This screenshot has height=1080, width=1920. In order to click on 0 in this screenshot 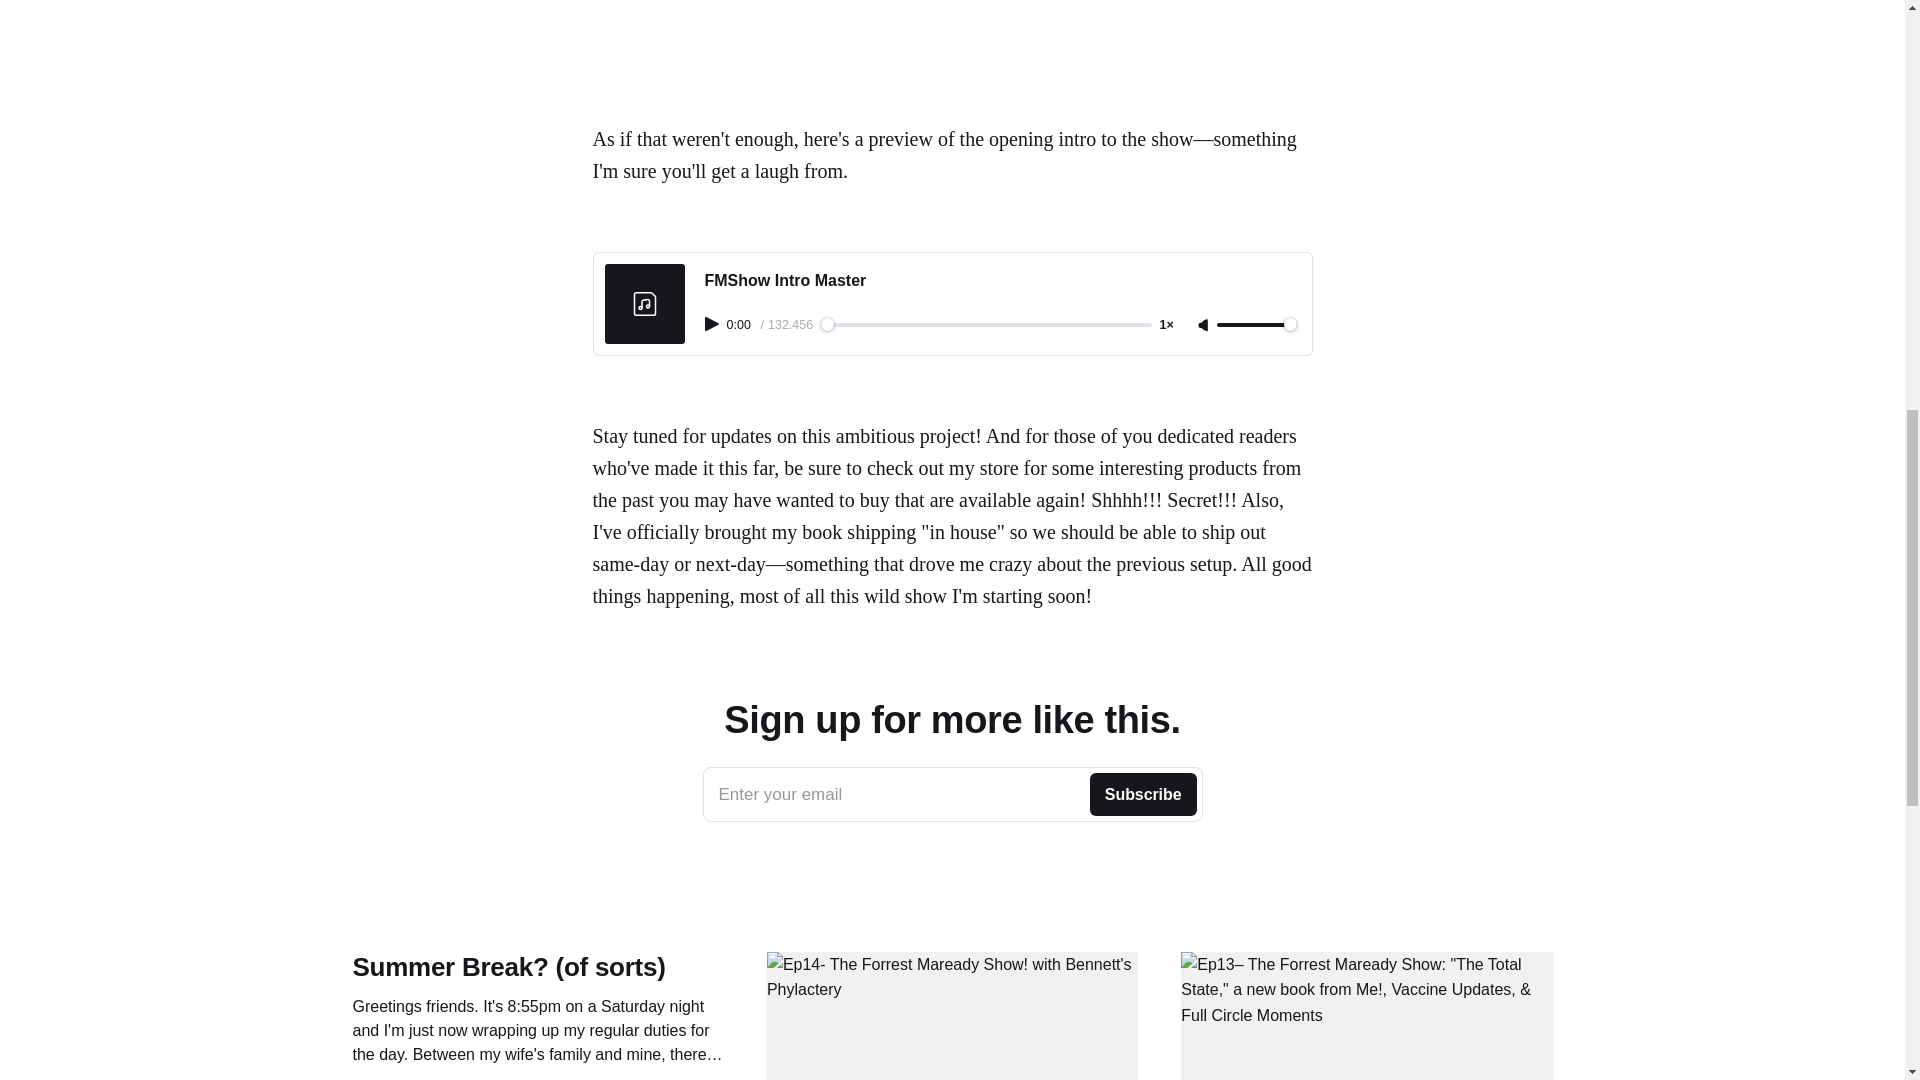, I will do `click(952, 794)`.